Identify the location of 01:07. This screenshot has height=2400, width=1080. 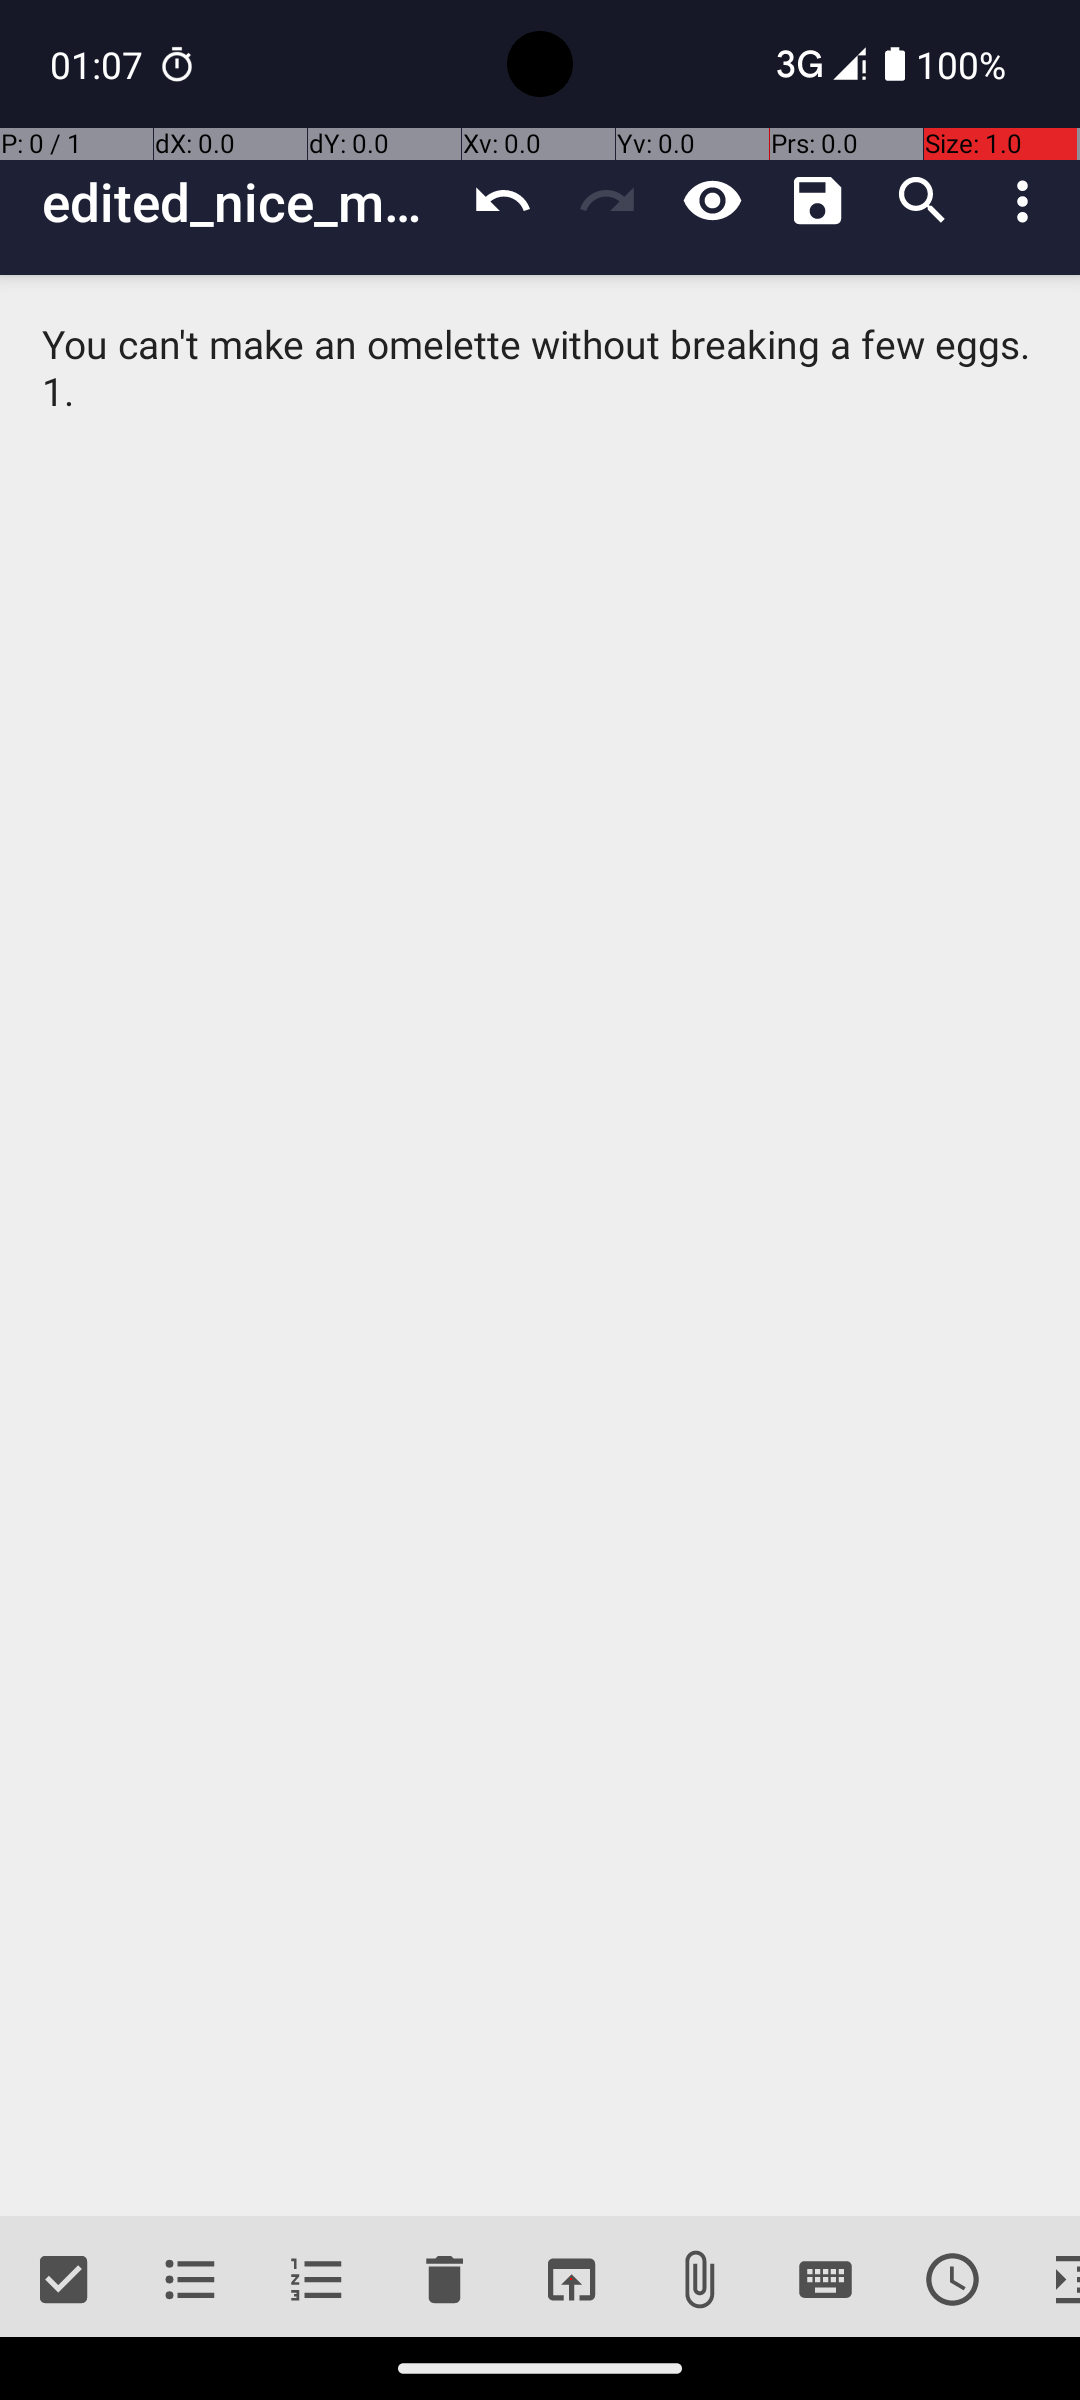
(99, 64).